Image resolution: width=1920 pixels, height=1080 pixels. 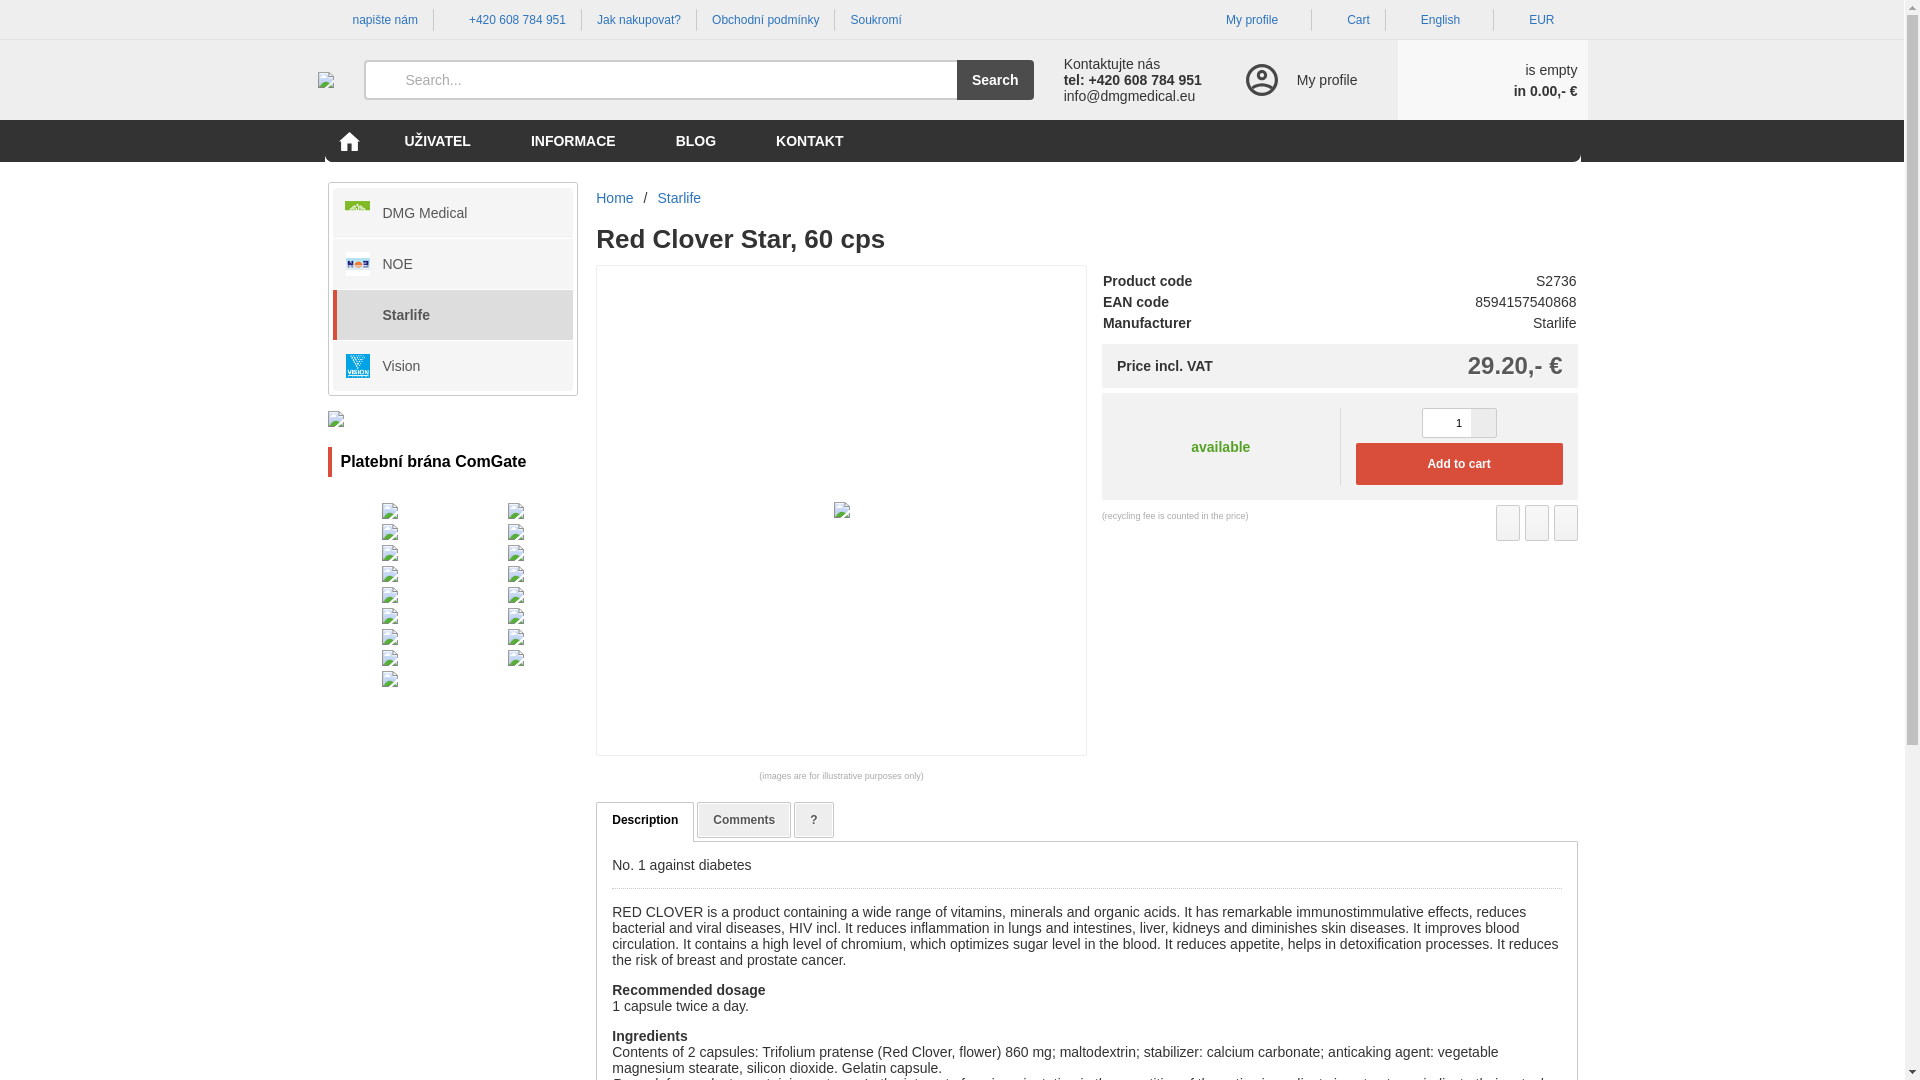 What do you see at coordinates (1250, 20) in the screenshot?
I see ` My profile` at bounding box center [1250, 20].